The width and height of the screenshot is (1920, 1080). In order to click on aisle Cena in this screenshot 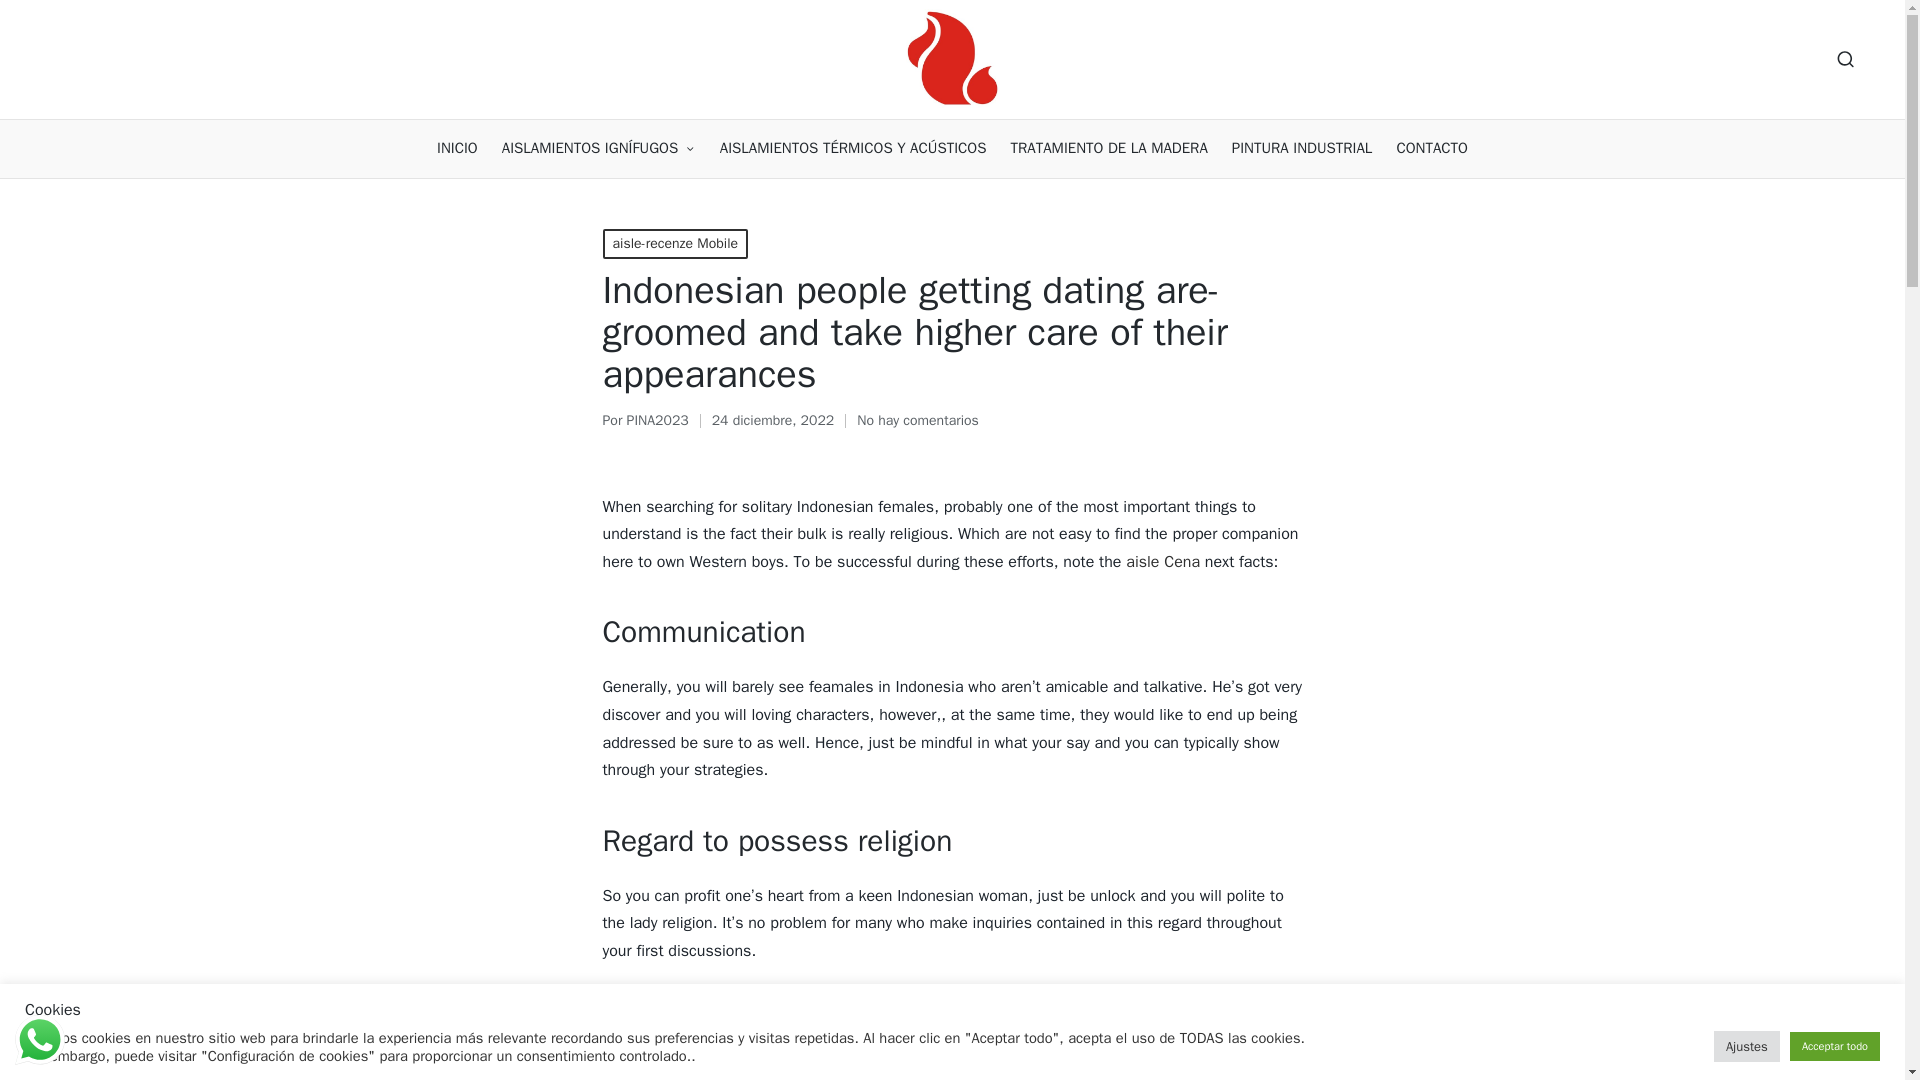, I will do `click(1162, 562)`.